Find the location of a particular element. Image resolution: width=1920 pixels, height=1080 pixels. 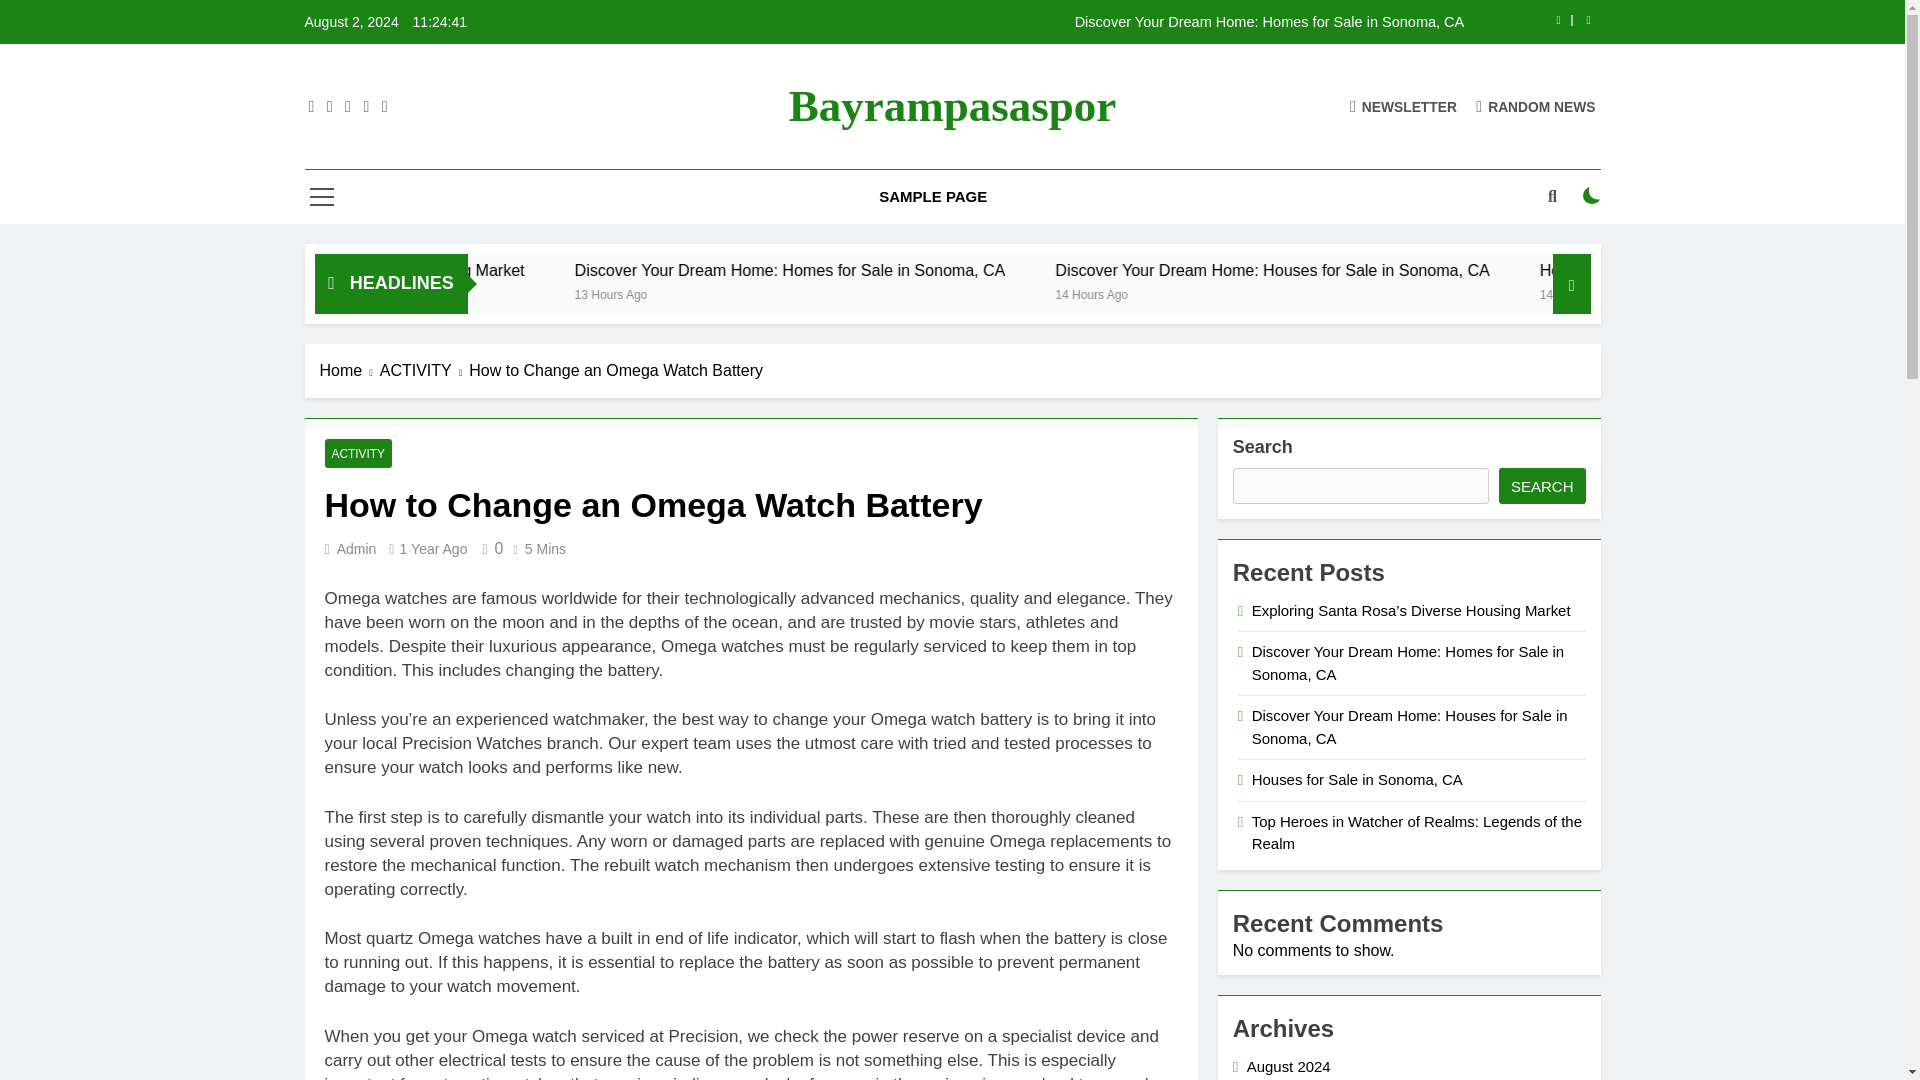

52 Mins Ago is located at coordinates (1263, 294).